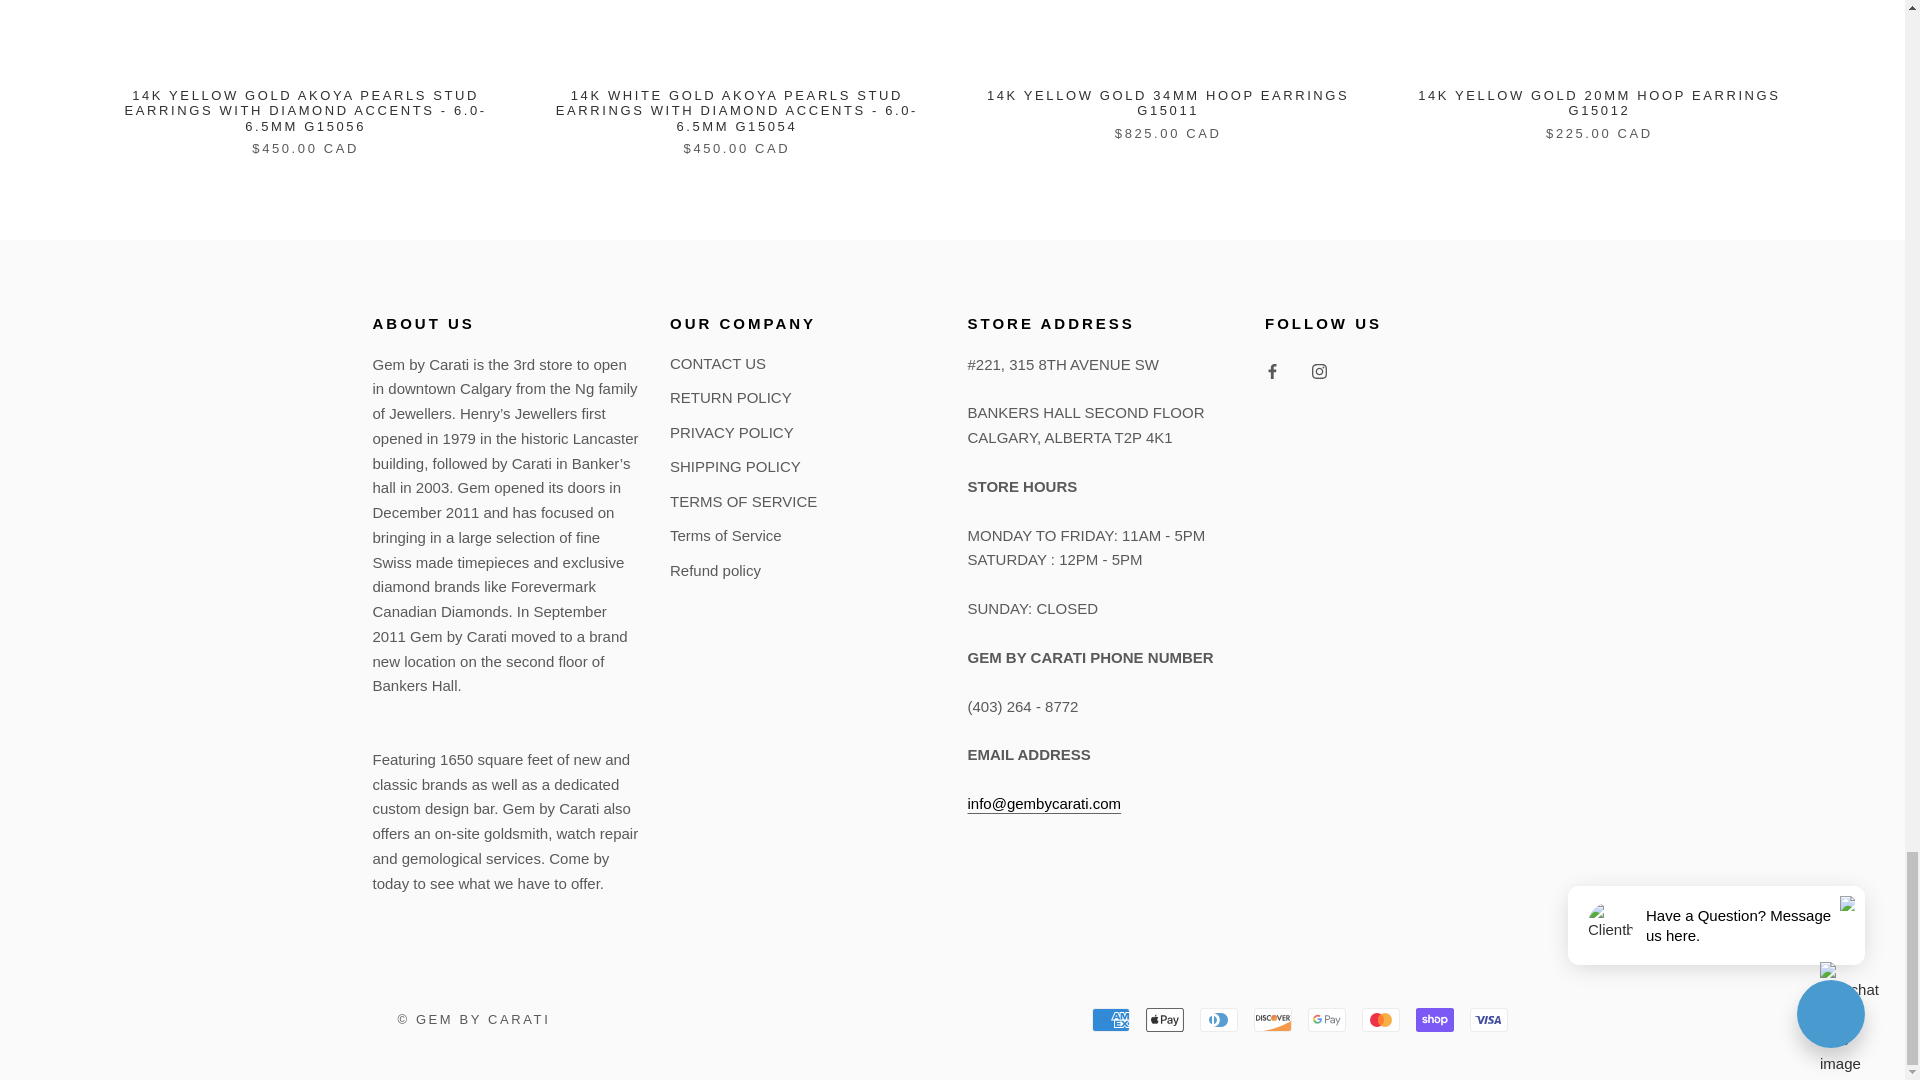  Describe the element at coordinates (1165, 1020) in the screenshot. I see `Apple Pay` at that location.